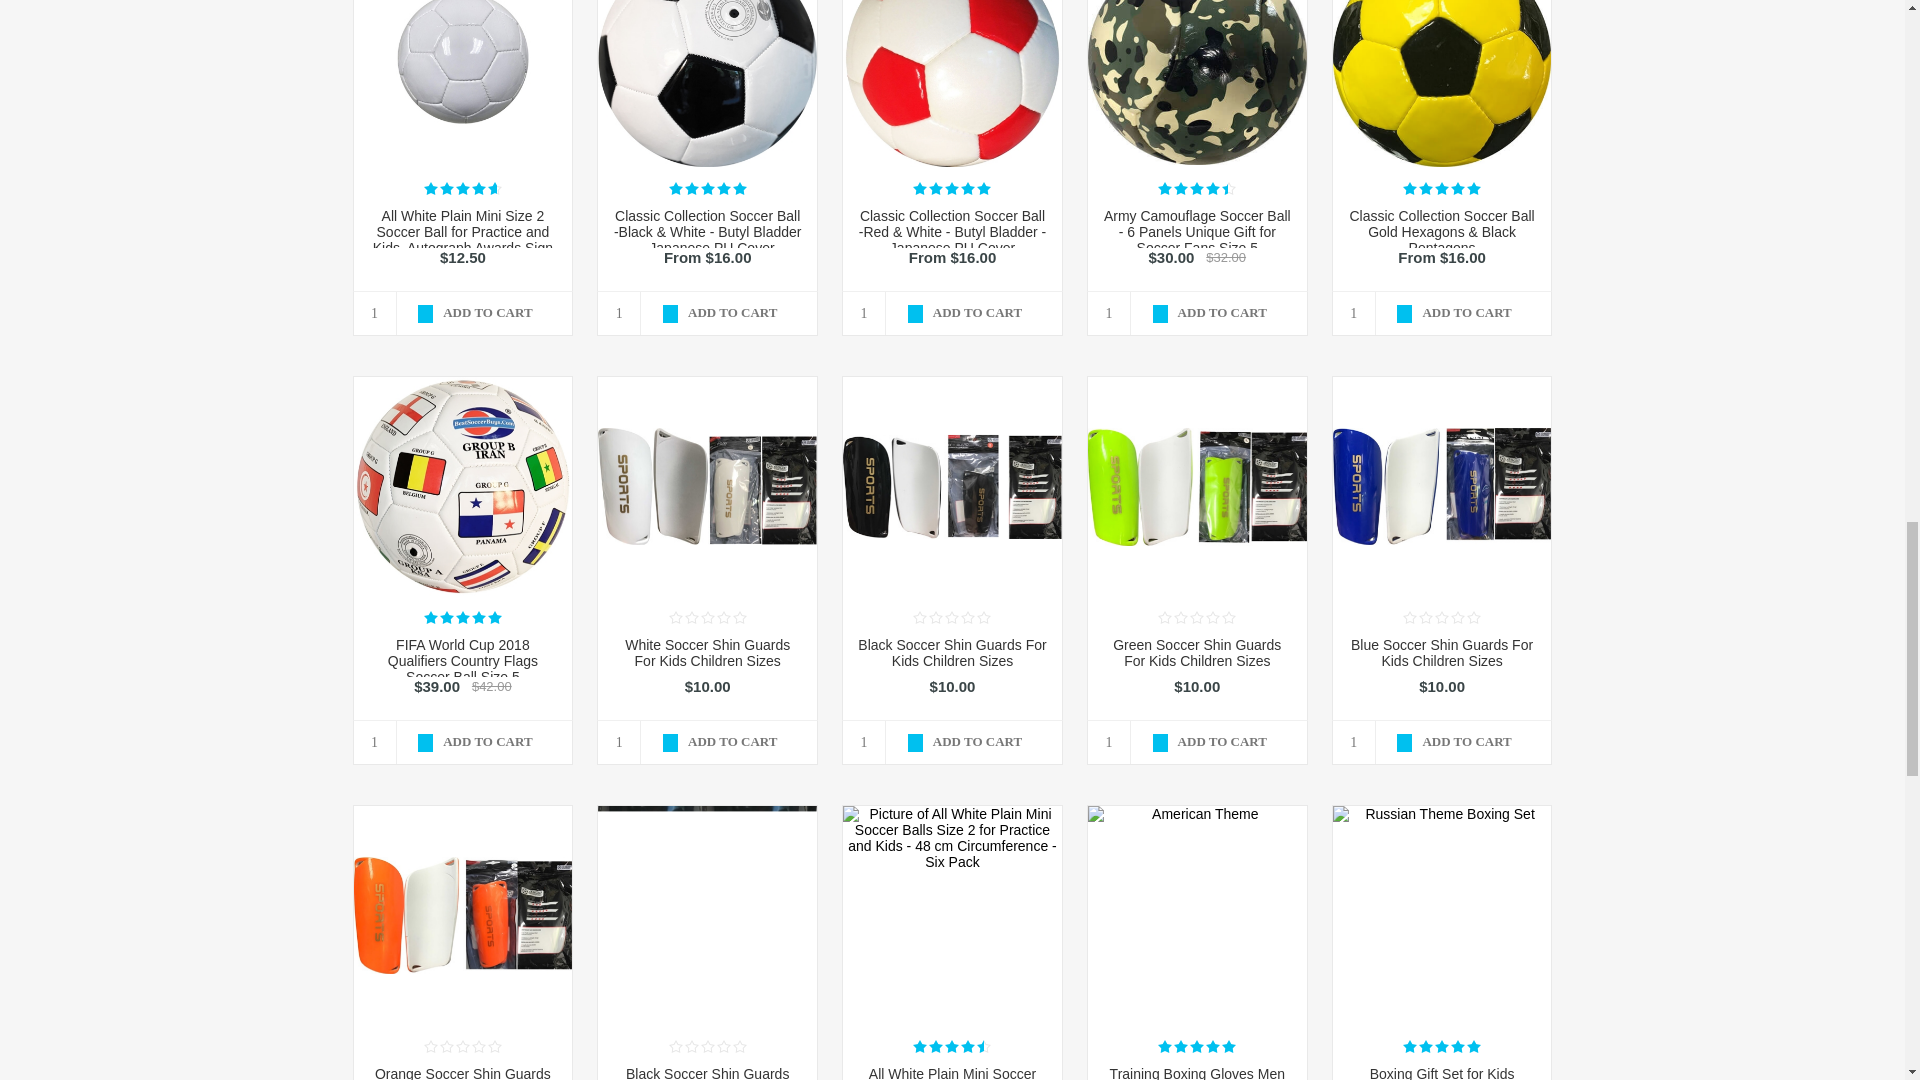  Describe the element at coordinates (708, 305) in the screenshot. I see `Add to compare list` at that location.